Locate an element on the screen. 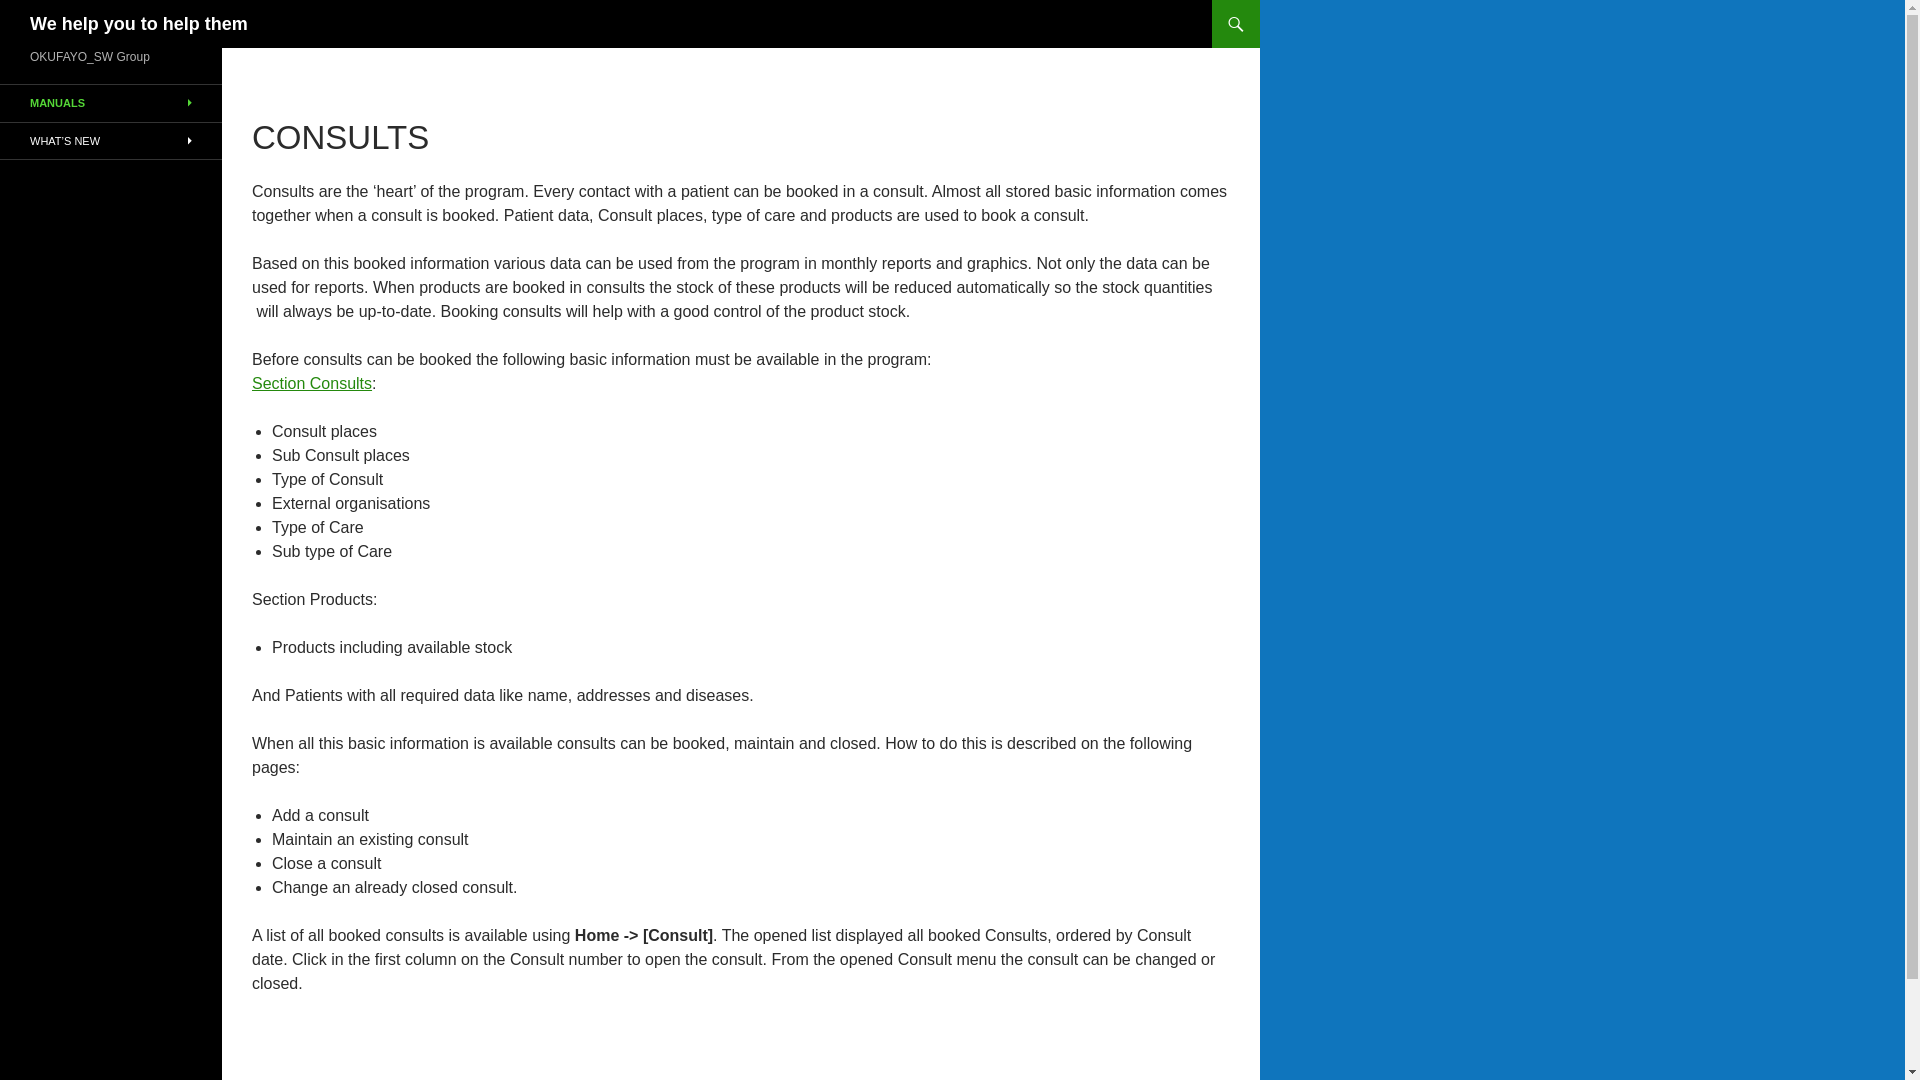  MANUALS is located at coordinates (111, 104).